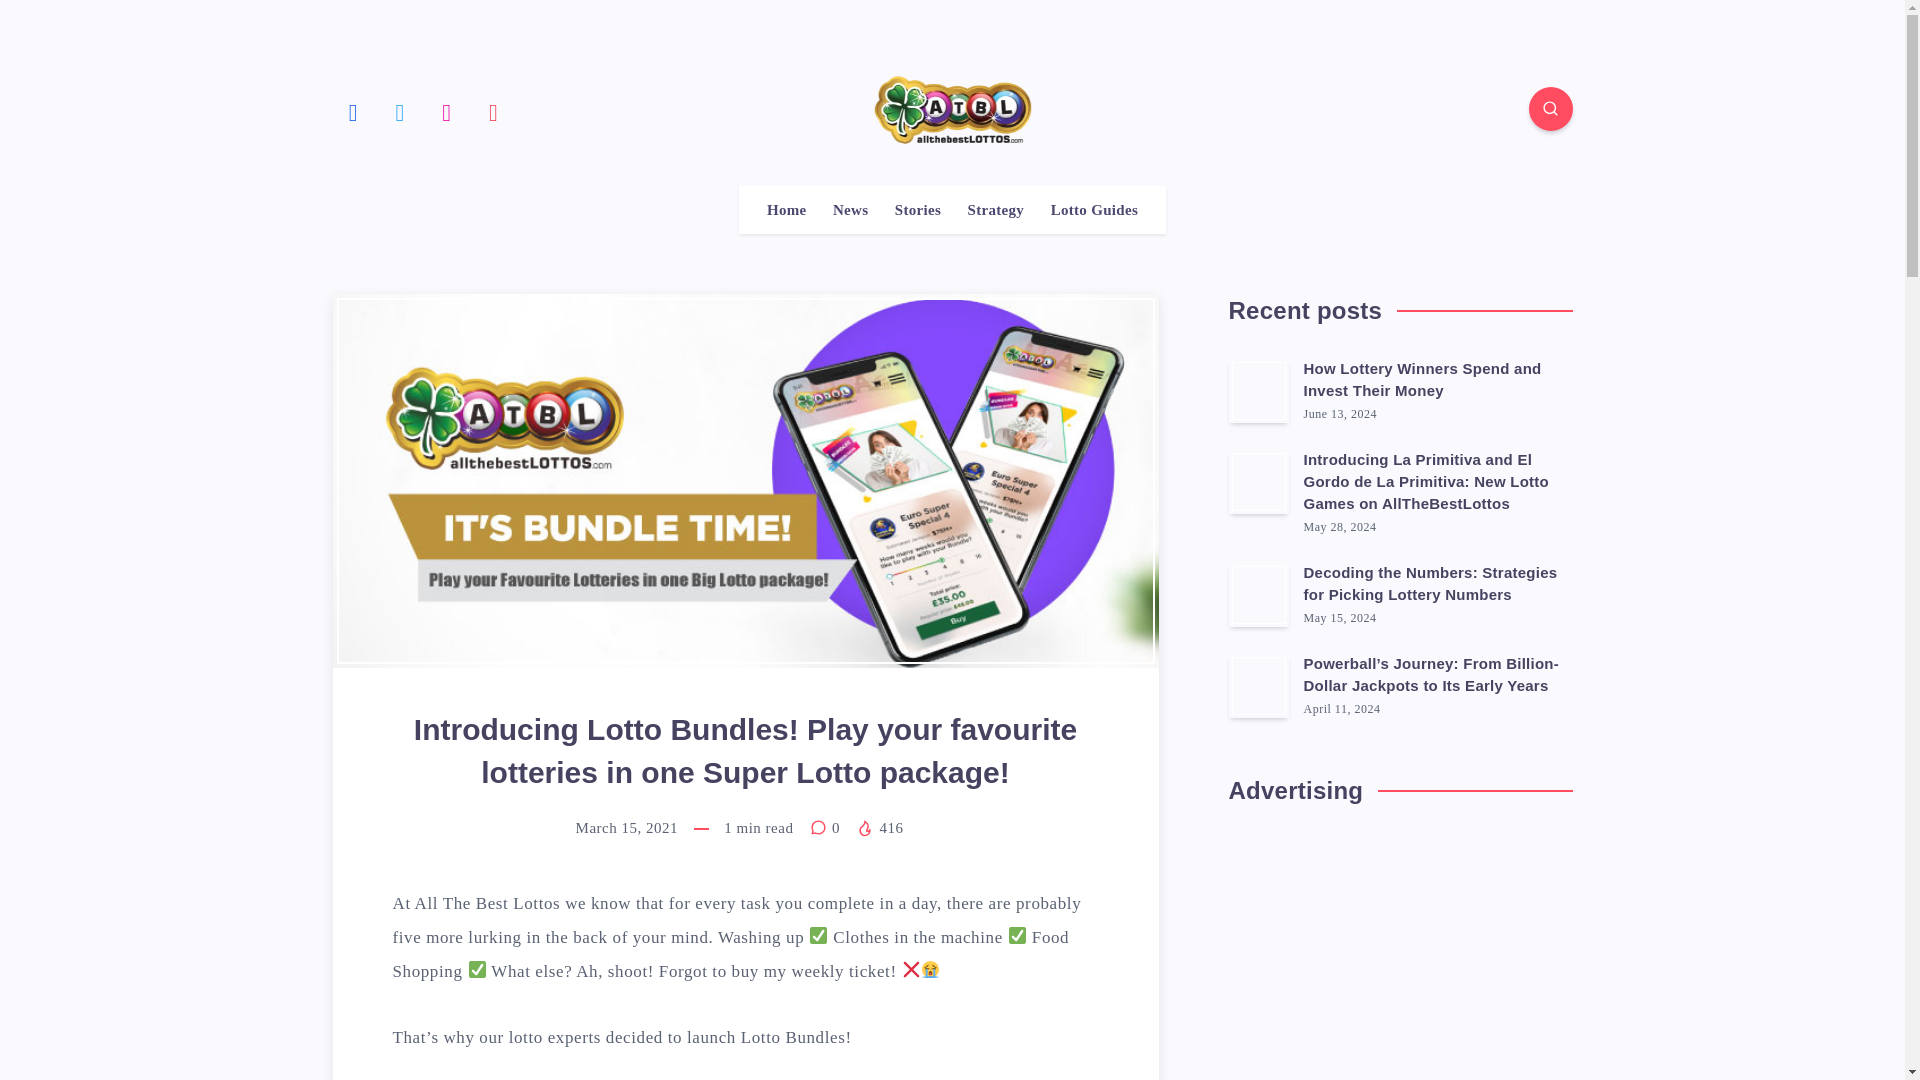 The image size is (1920, 1080). Describe the element at coordinates (850, 210) in the screenshot. I see `News` at that location.